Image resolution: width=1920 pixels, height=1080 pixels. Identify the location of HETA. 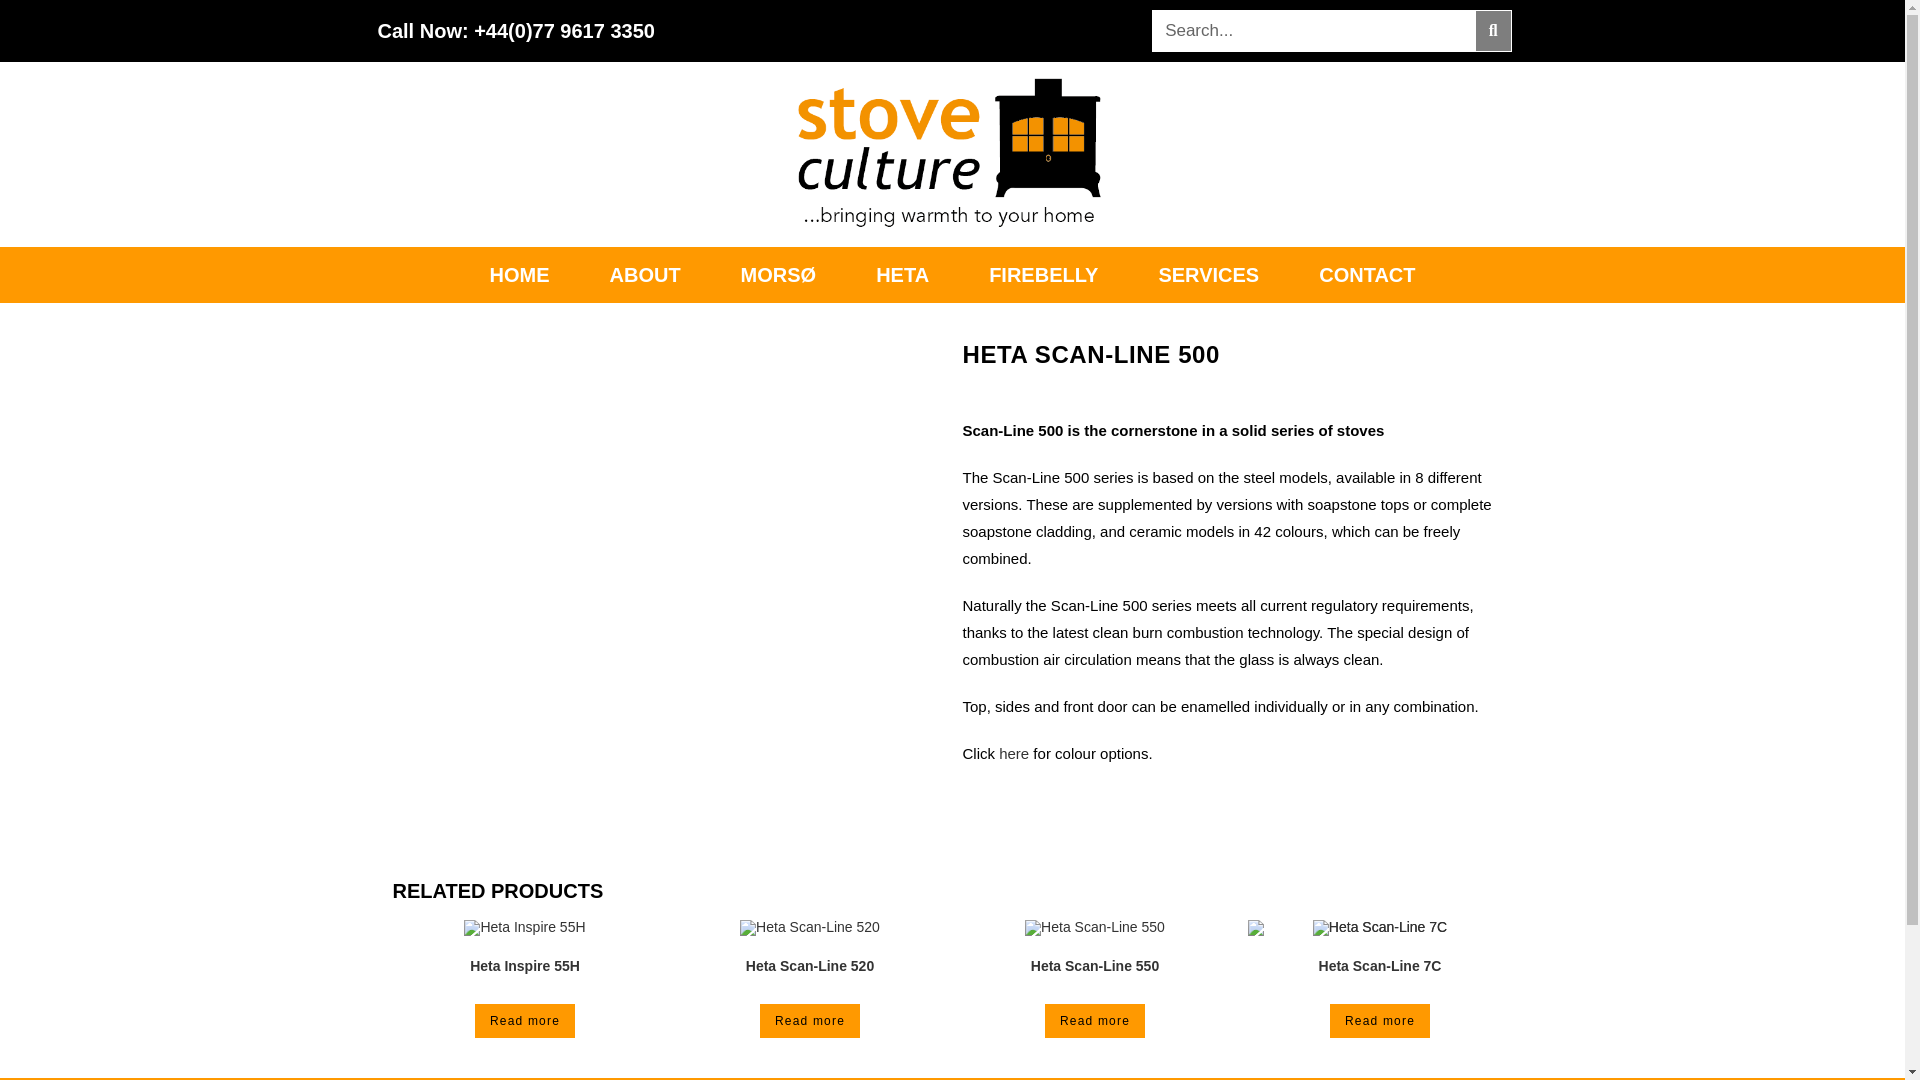
(902, 275).